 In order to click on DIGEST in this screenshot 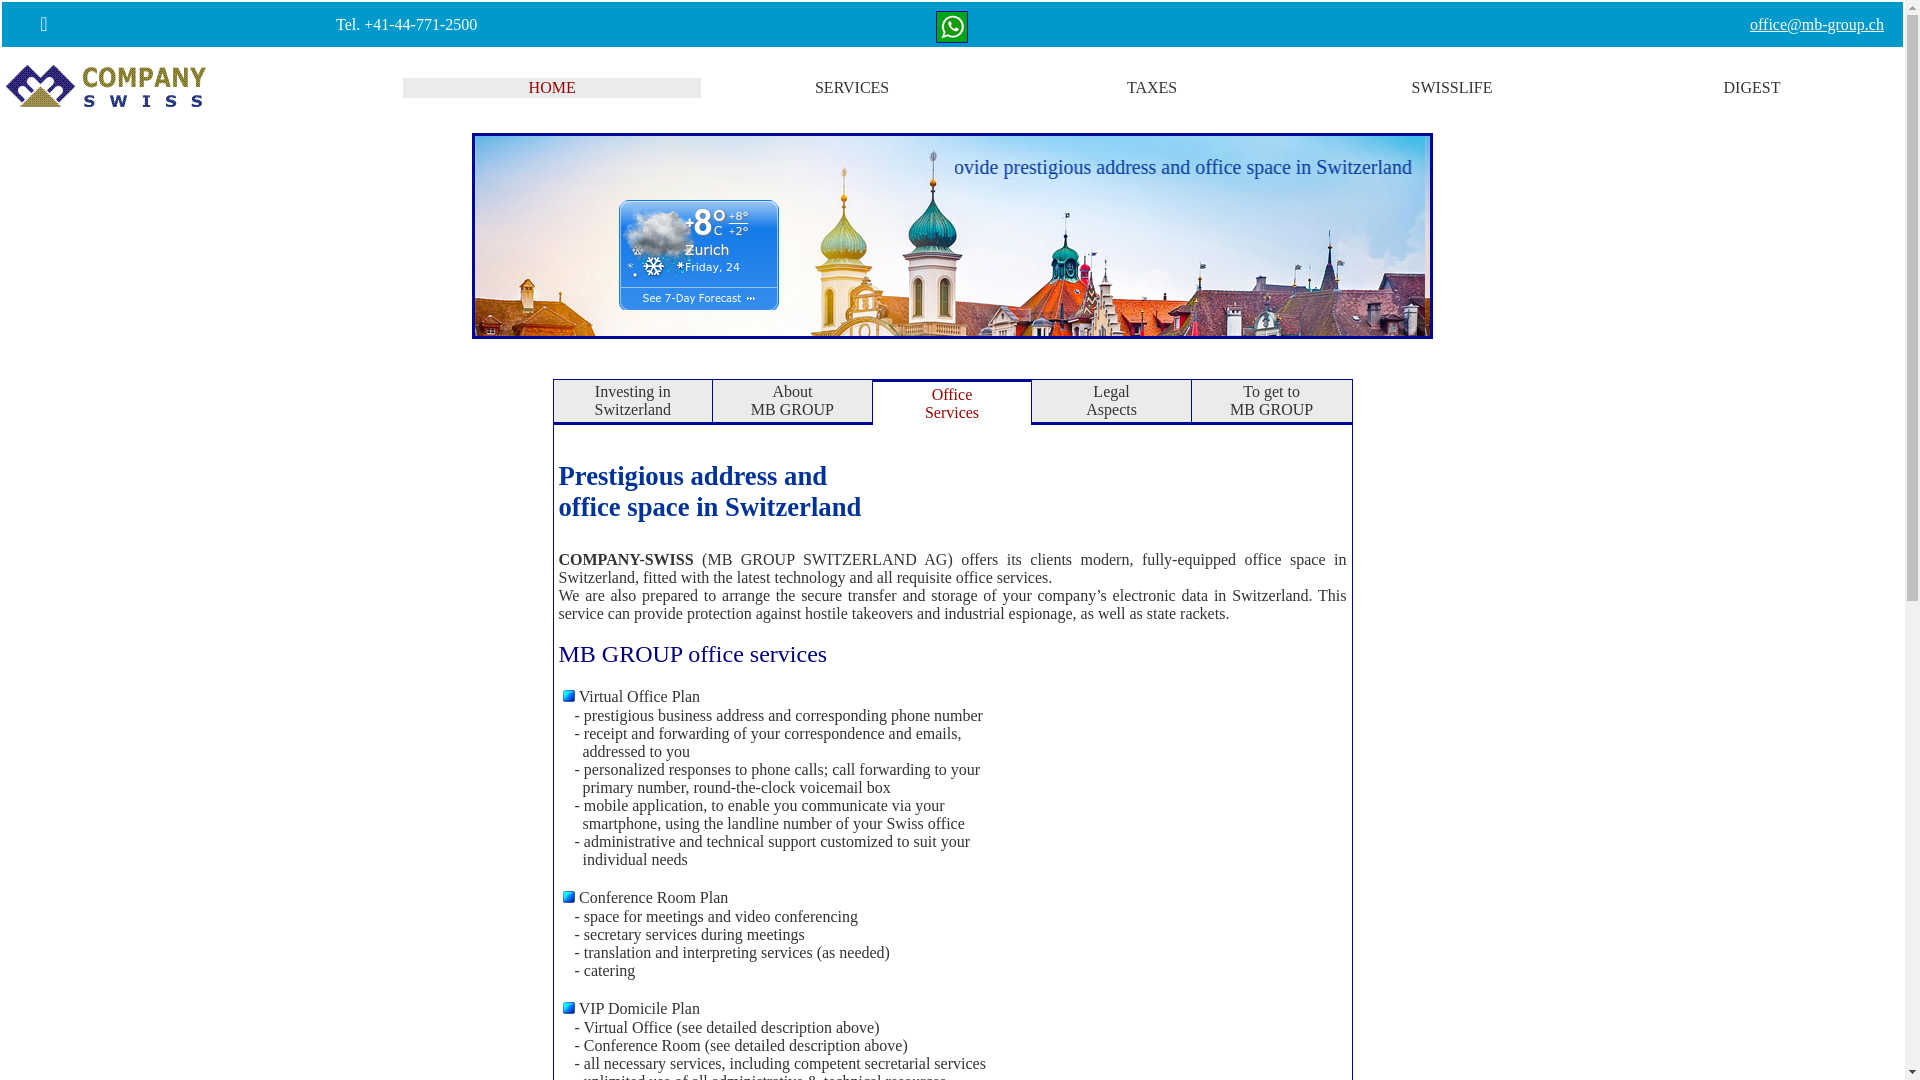, I will do `click(1752, 88)`.